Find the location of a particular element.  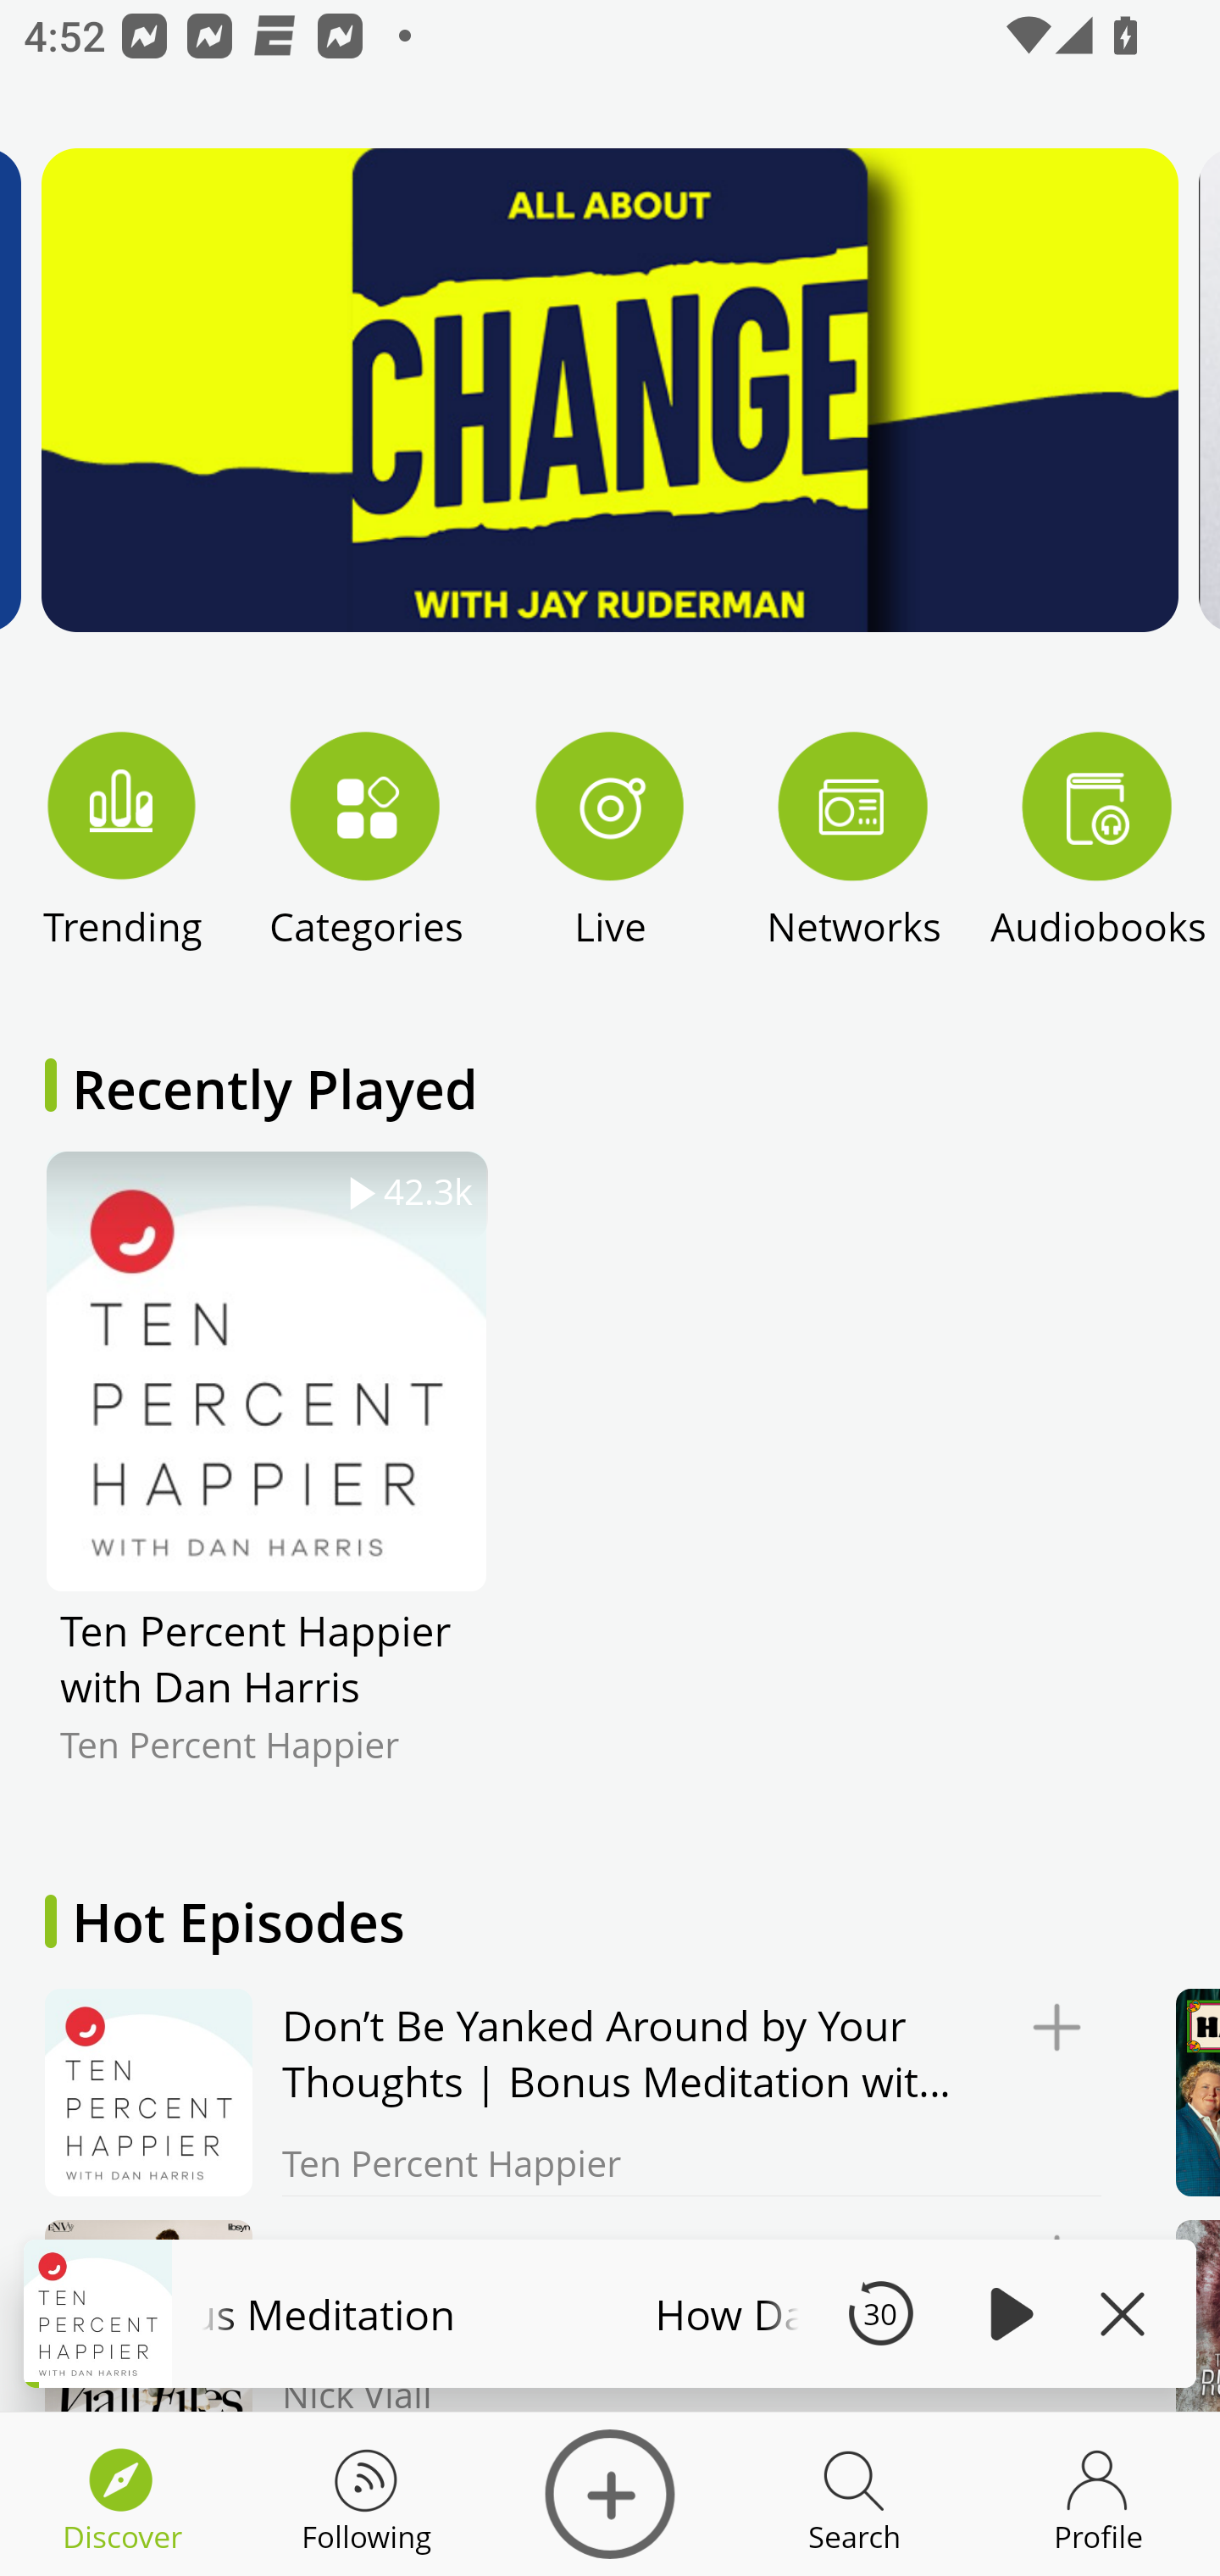

30 Seek Backward is located at coordinates (880, 2313).